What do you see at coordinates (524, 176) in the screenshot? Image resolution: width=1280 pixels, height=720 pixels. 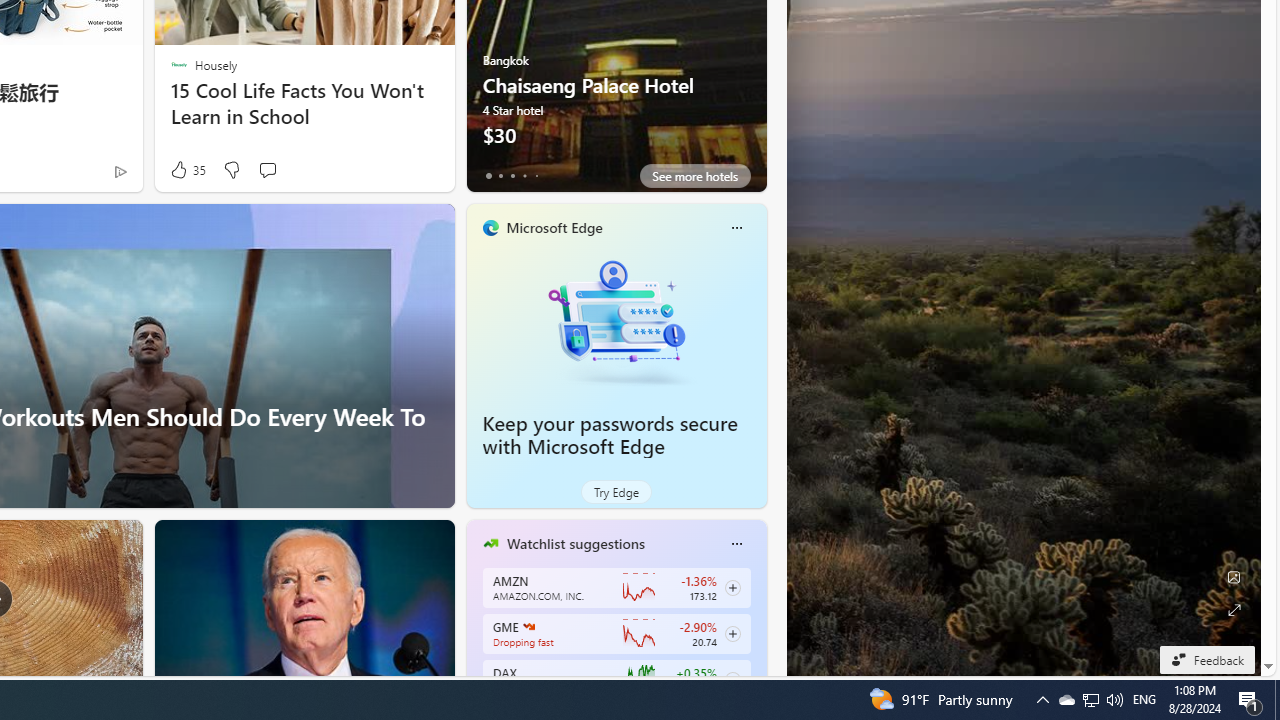 I see `tab-3` at bounding box center [524, 176].